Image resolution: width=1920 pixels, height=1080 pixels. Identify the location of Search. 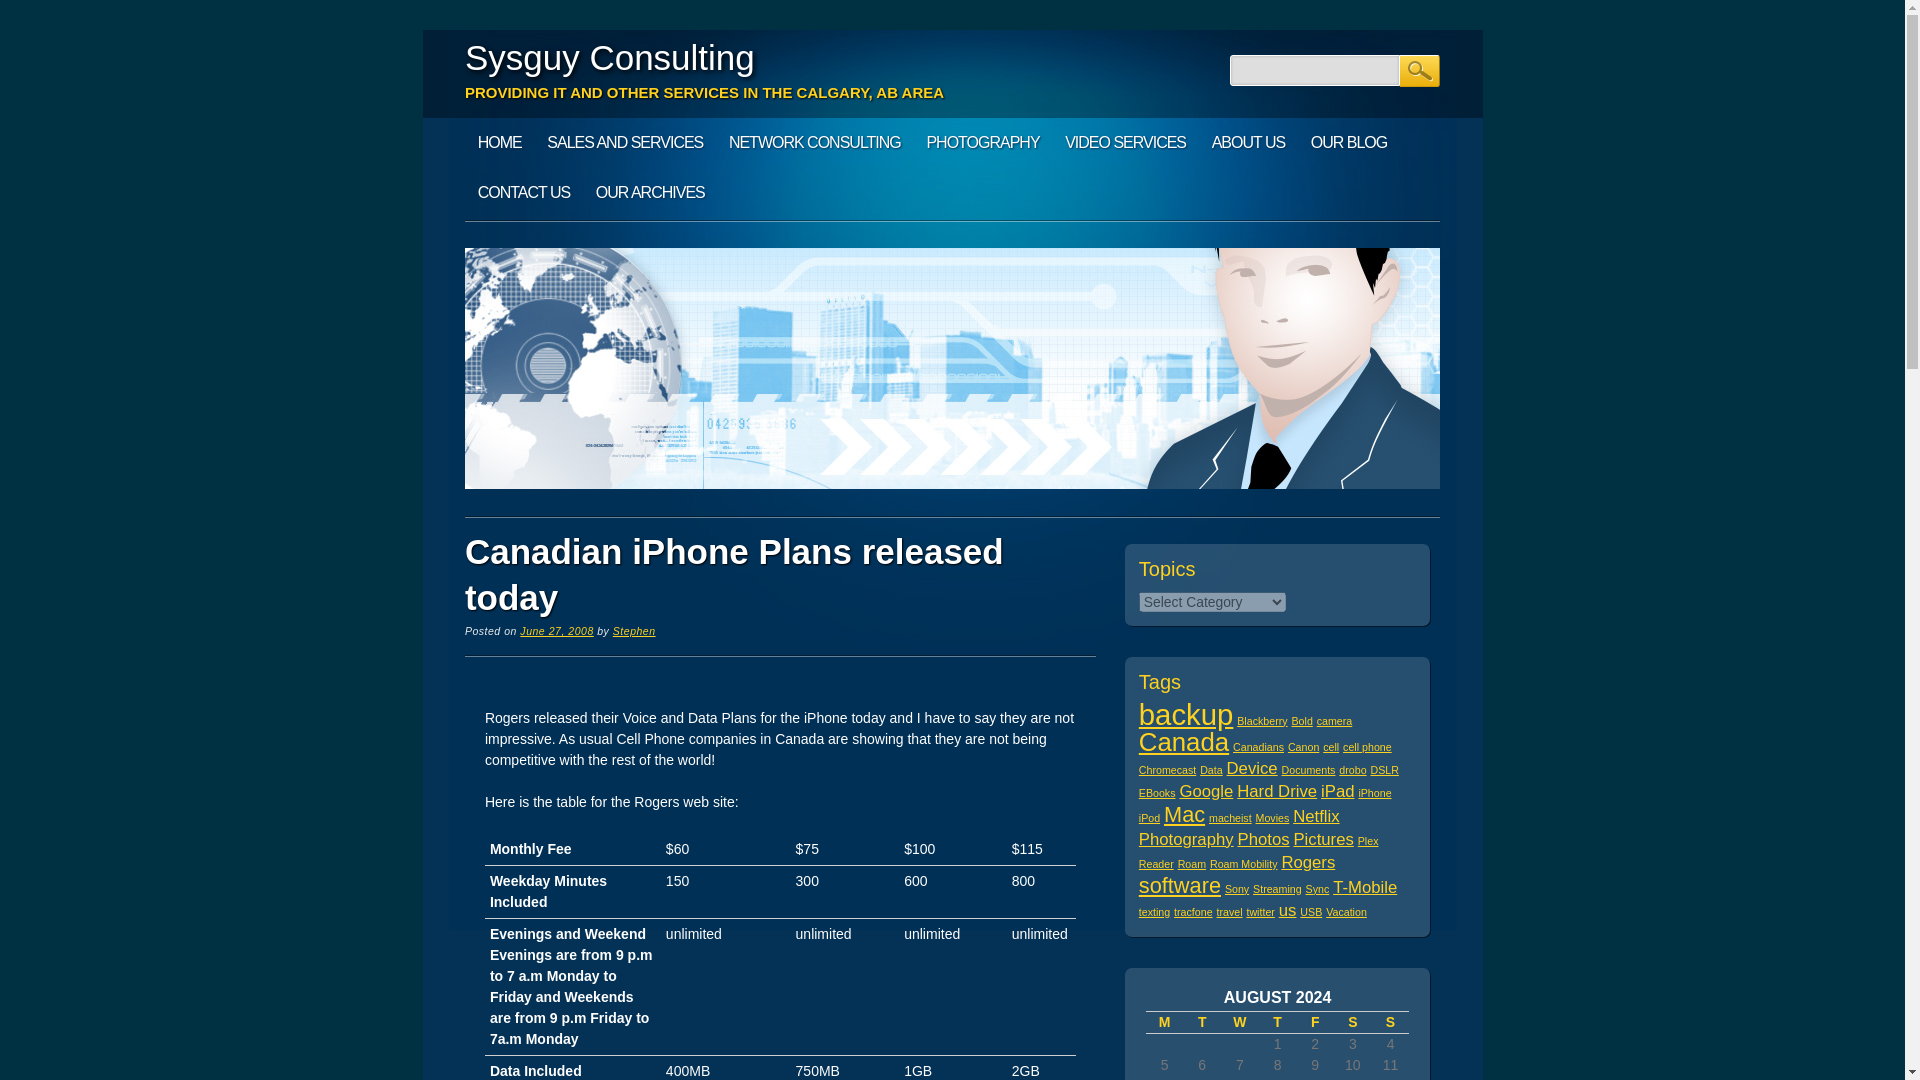
(1420, 71).